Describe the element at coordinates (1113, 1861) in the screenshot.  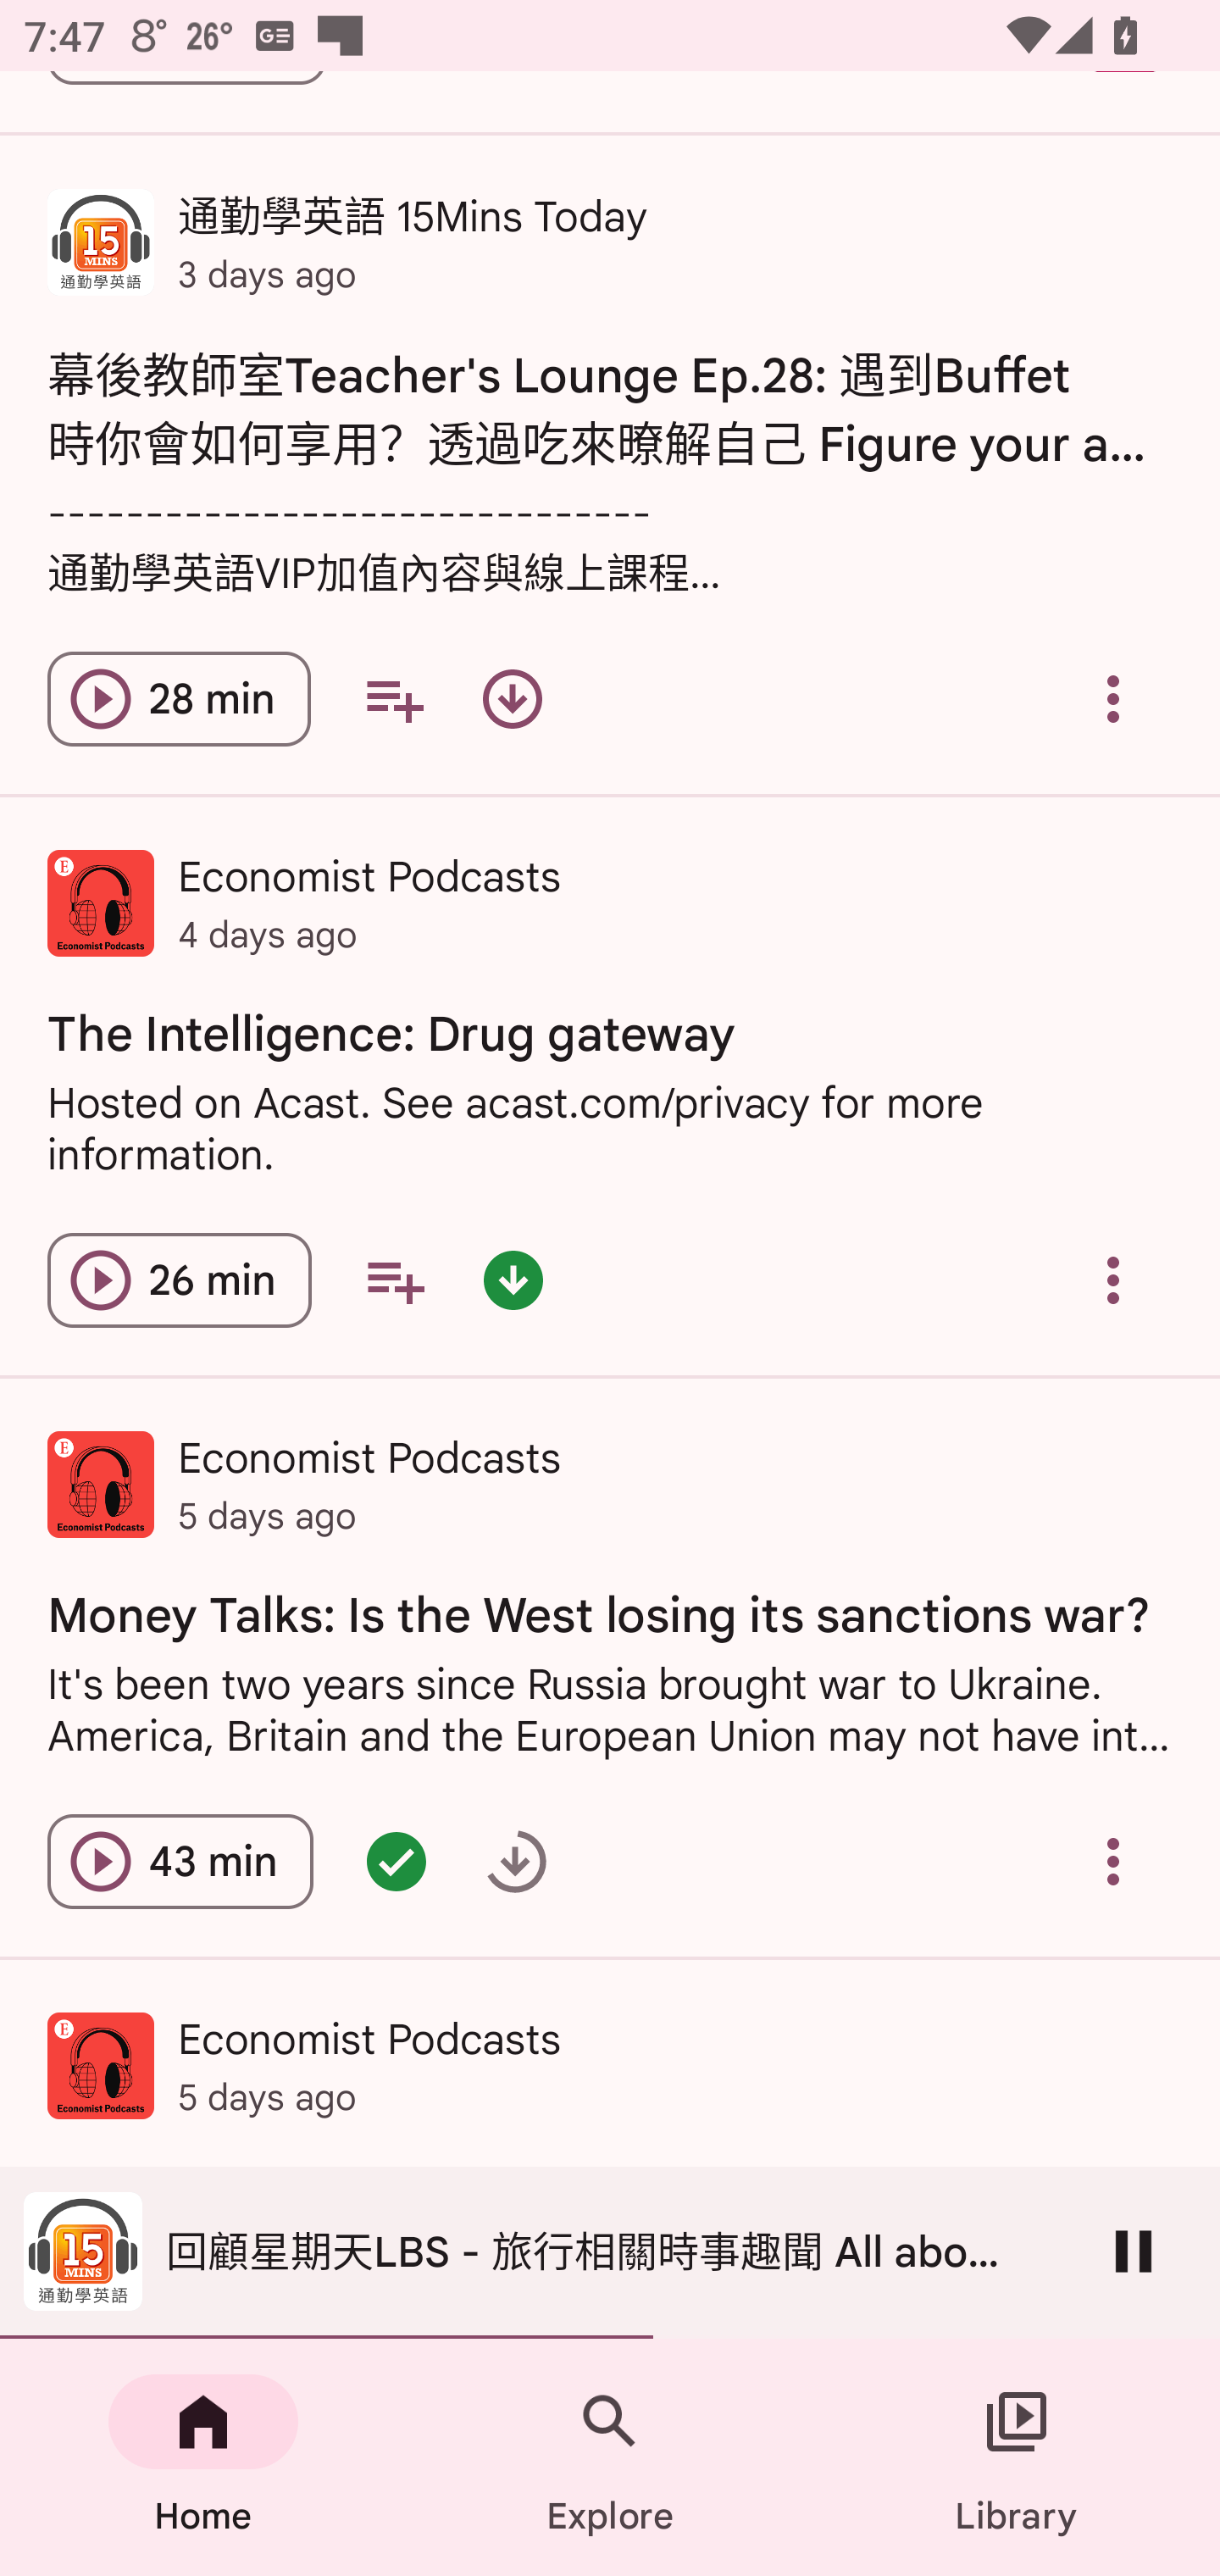
I see `Overflow menu` at that location.